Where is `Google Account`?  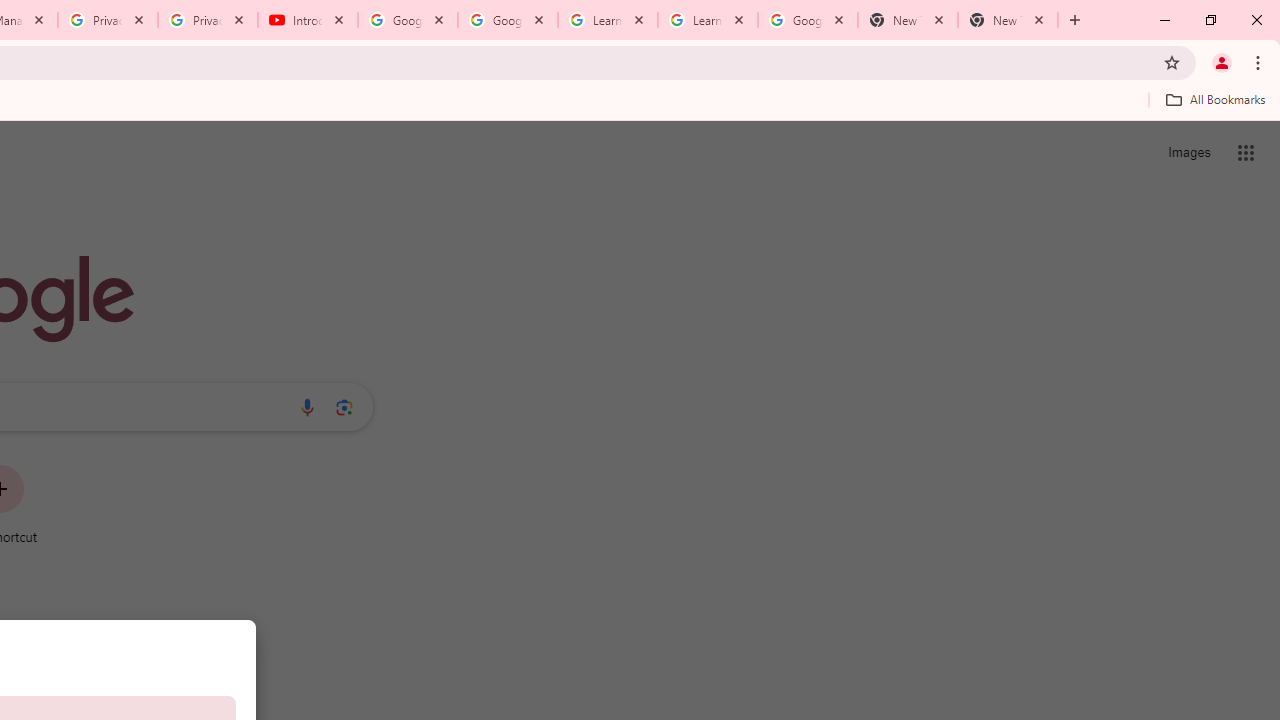 Google Account is located at coordinates (807, 20).